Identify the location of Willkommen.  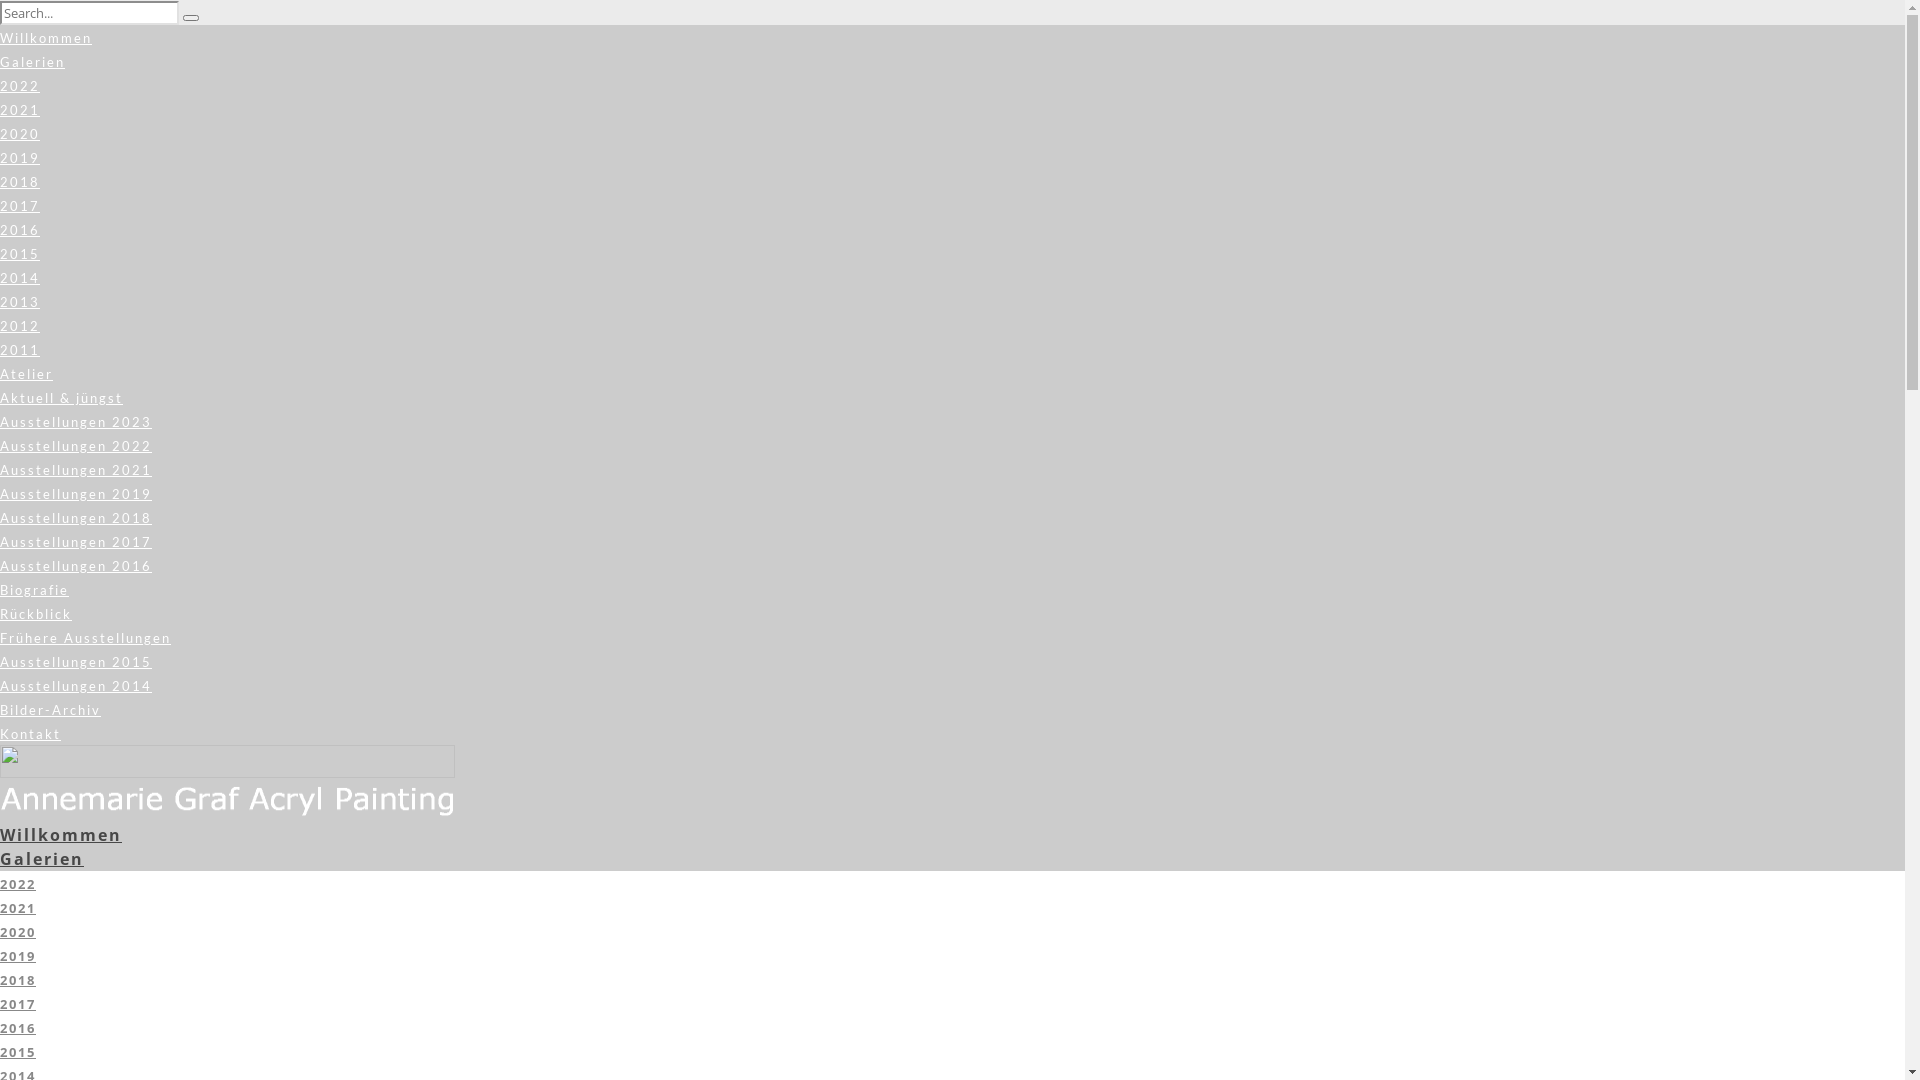
(46, 38).